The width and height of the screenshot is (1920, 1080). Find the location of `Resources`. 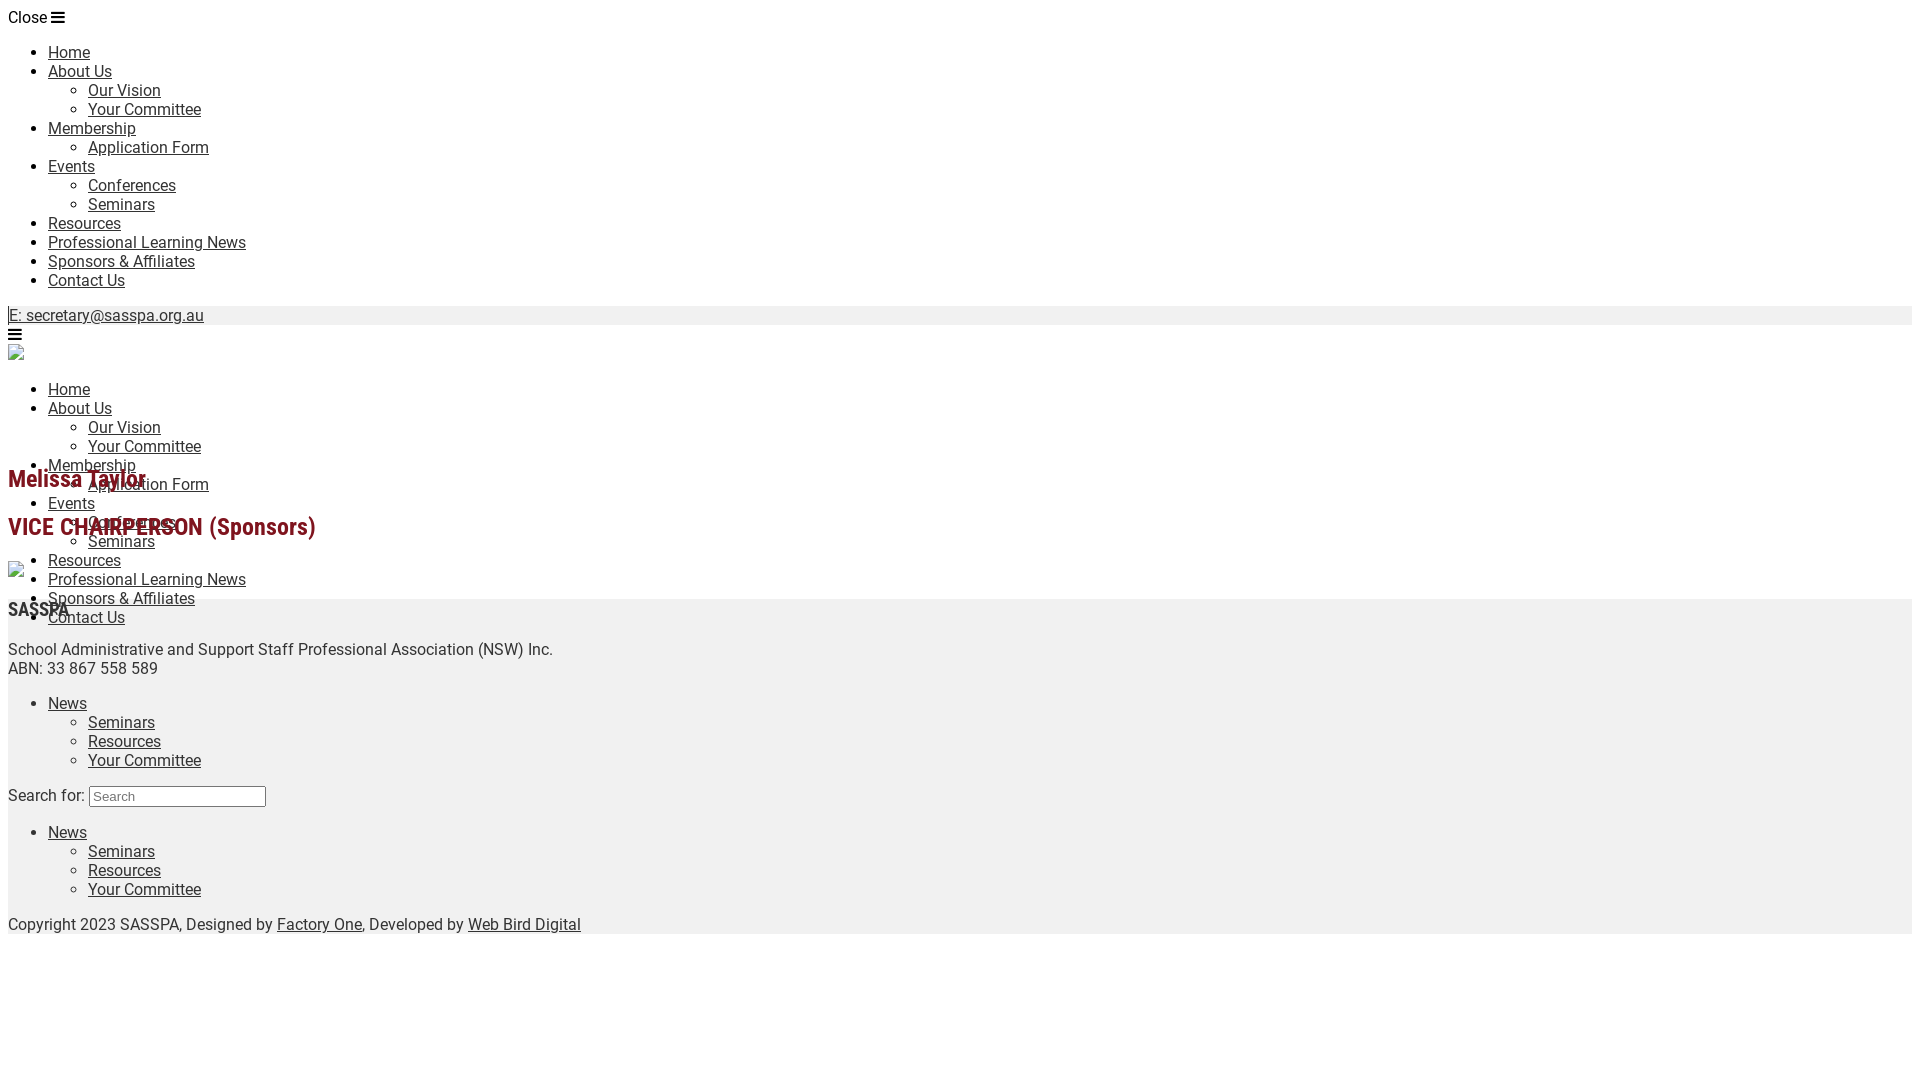

Resources is located at coordinates (84, 560).